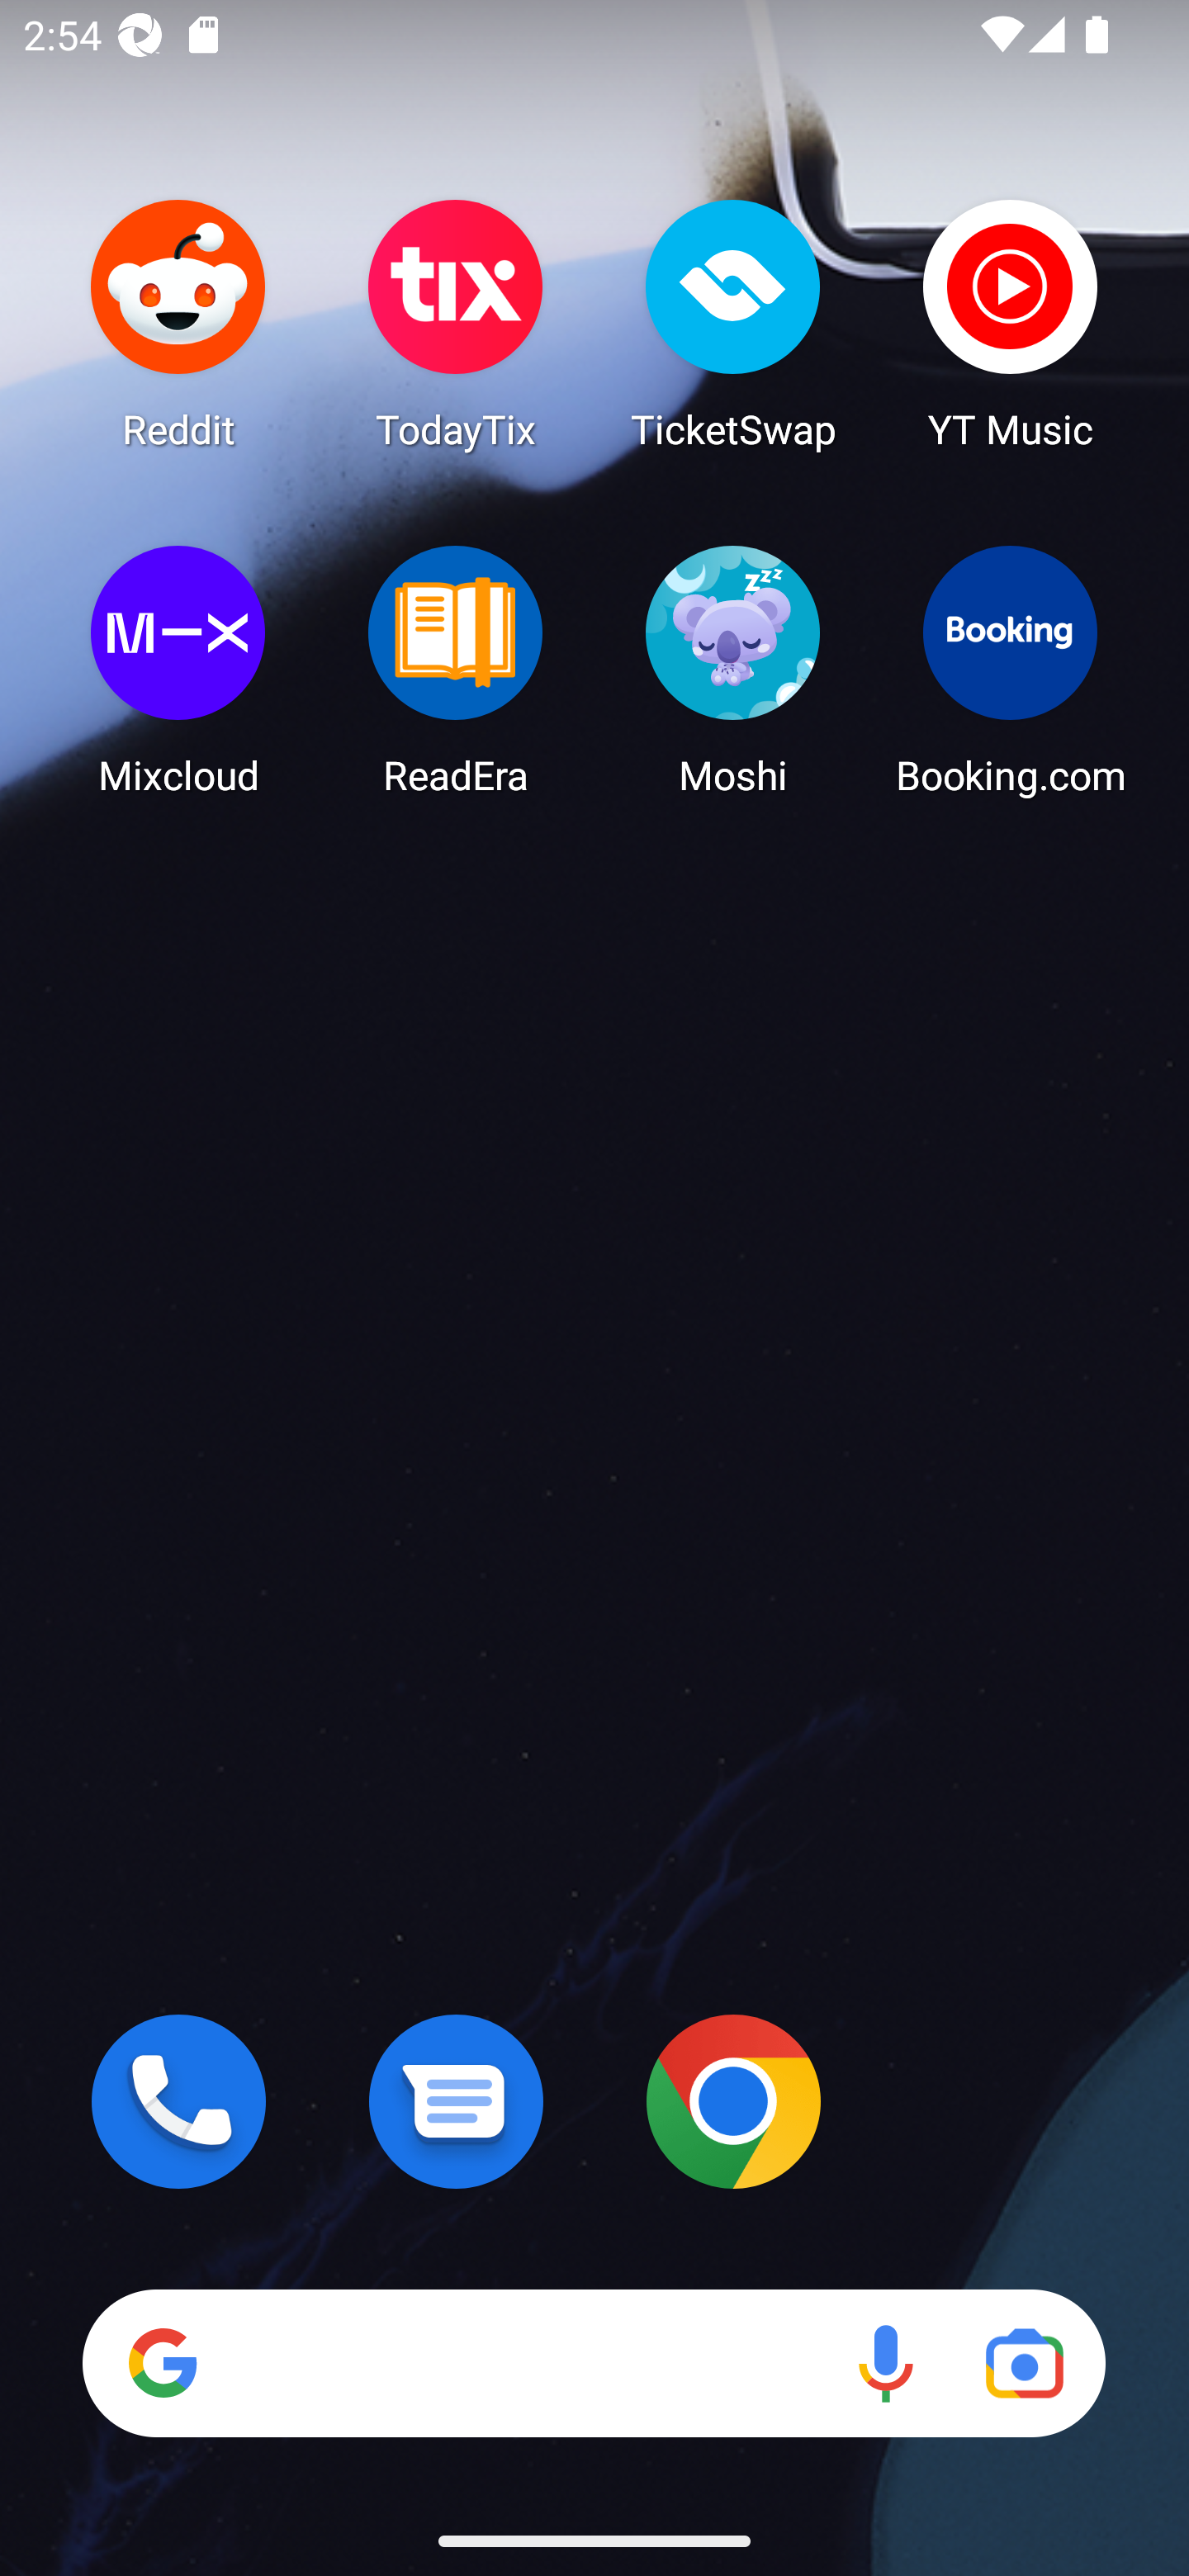  What do you see at coordinates (1024, 2363) in the screenshot?
I see `Google Lens` at bounding box center [1024, 2363].